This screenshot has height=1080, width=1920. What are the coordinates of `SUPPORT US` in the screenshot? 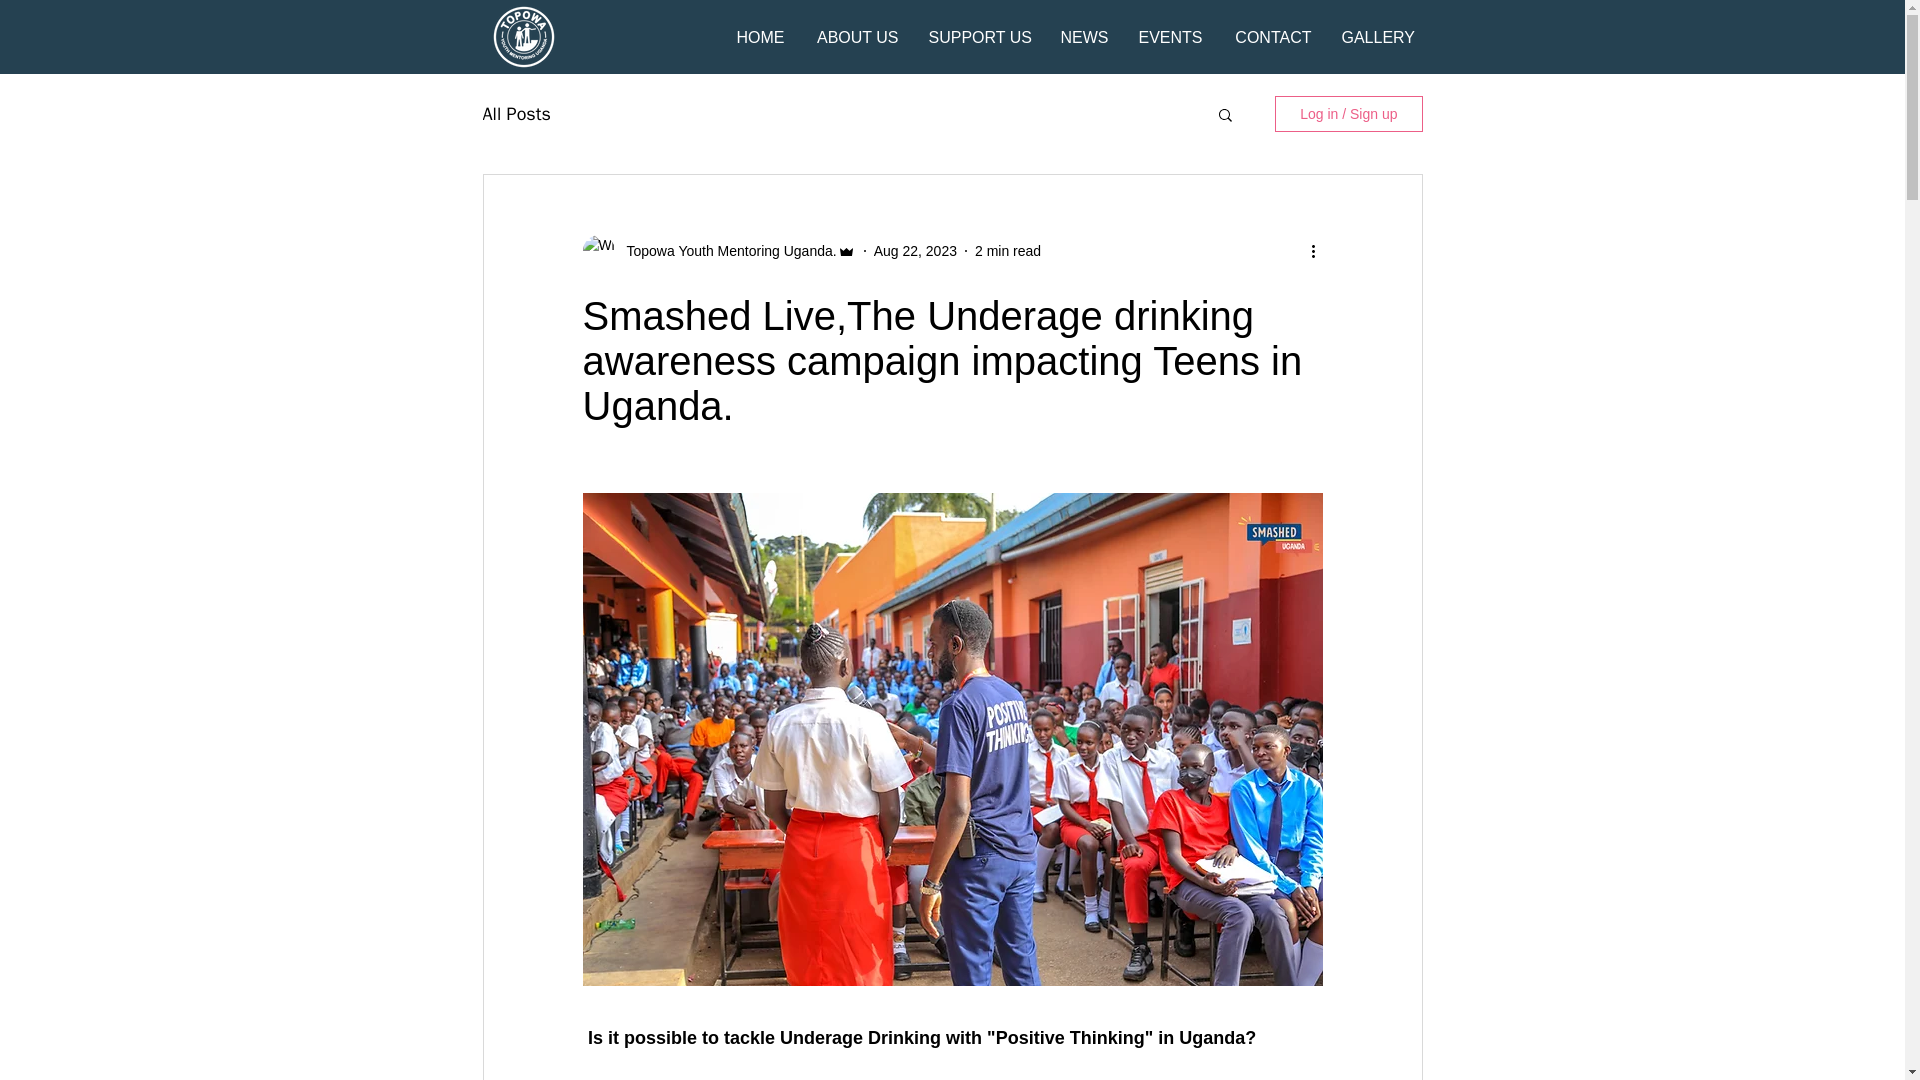 It's located at (978, 36).